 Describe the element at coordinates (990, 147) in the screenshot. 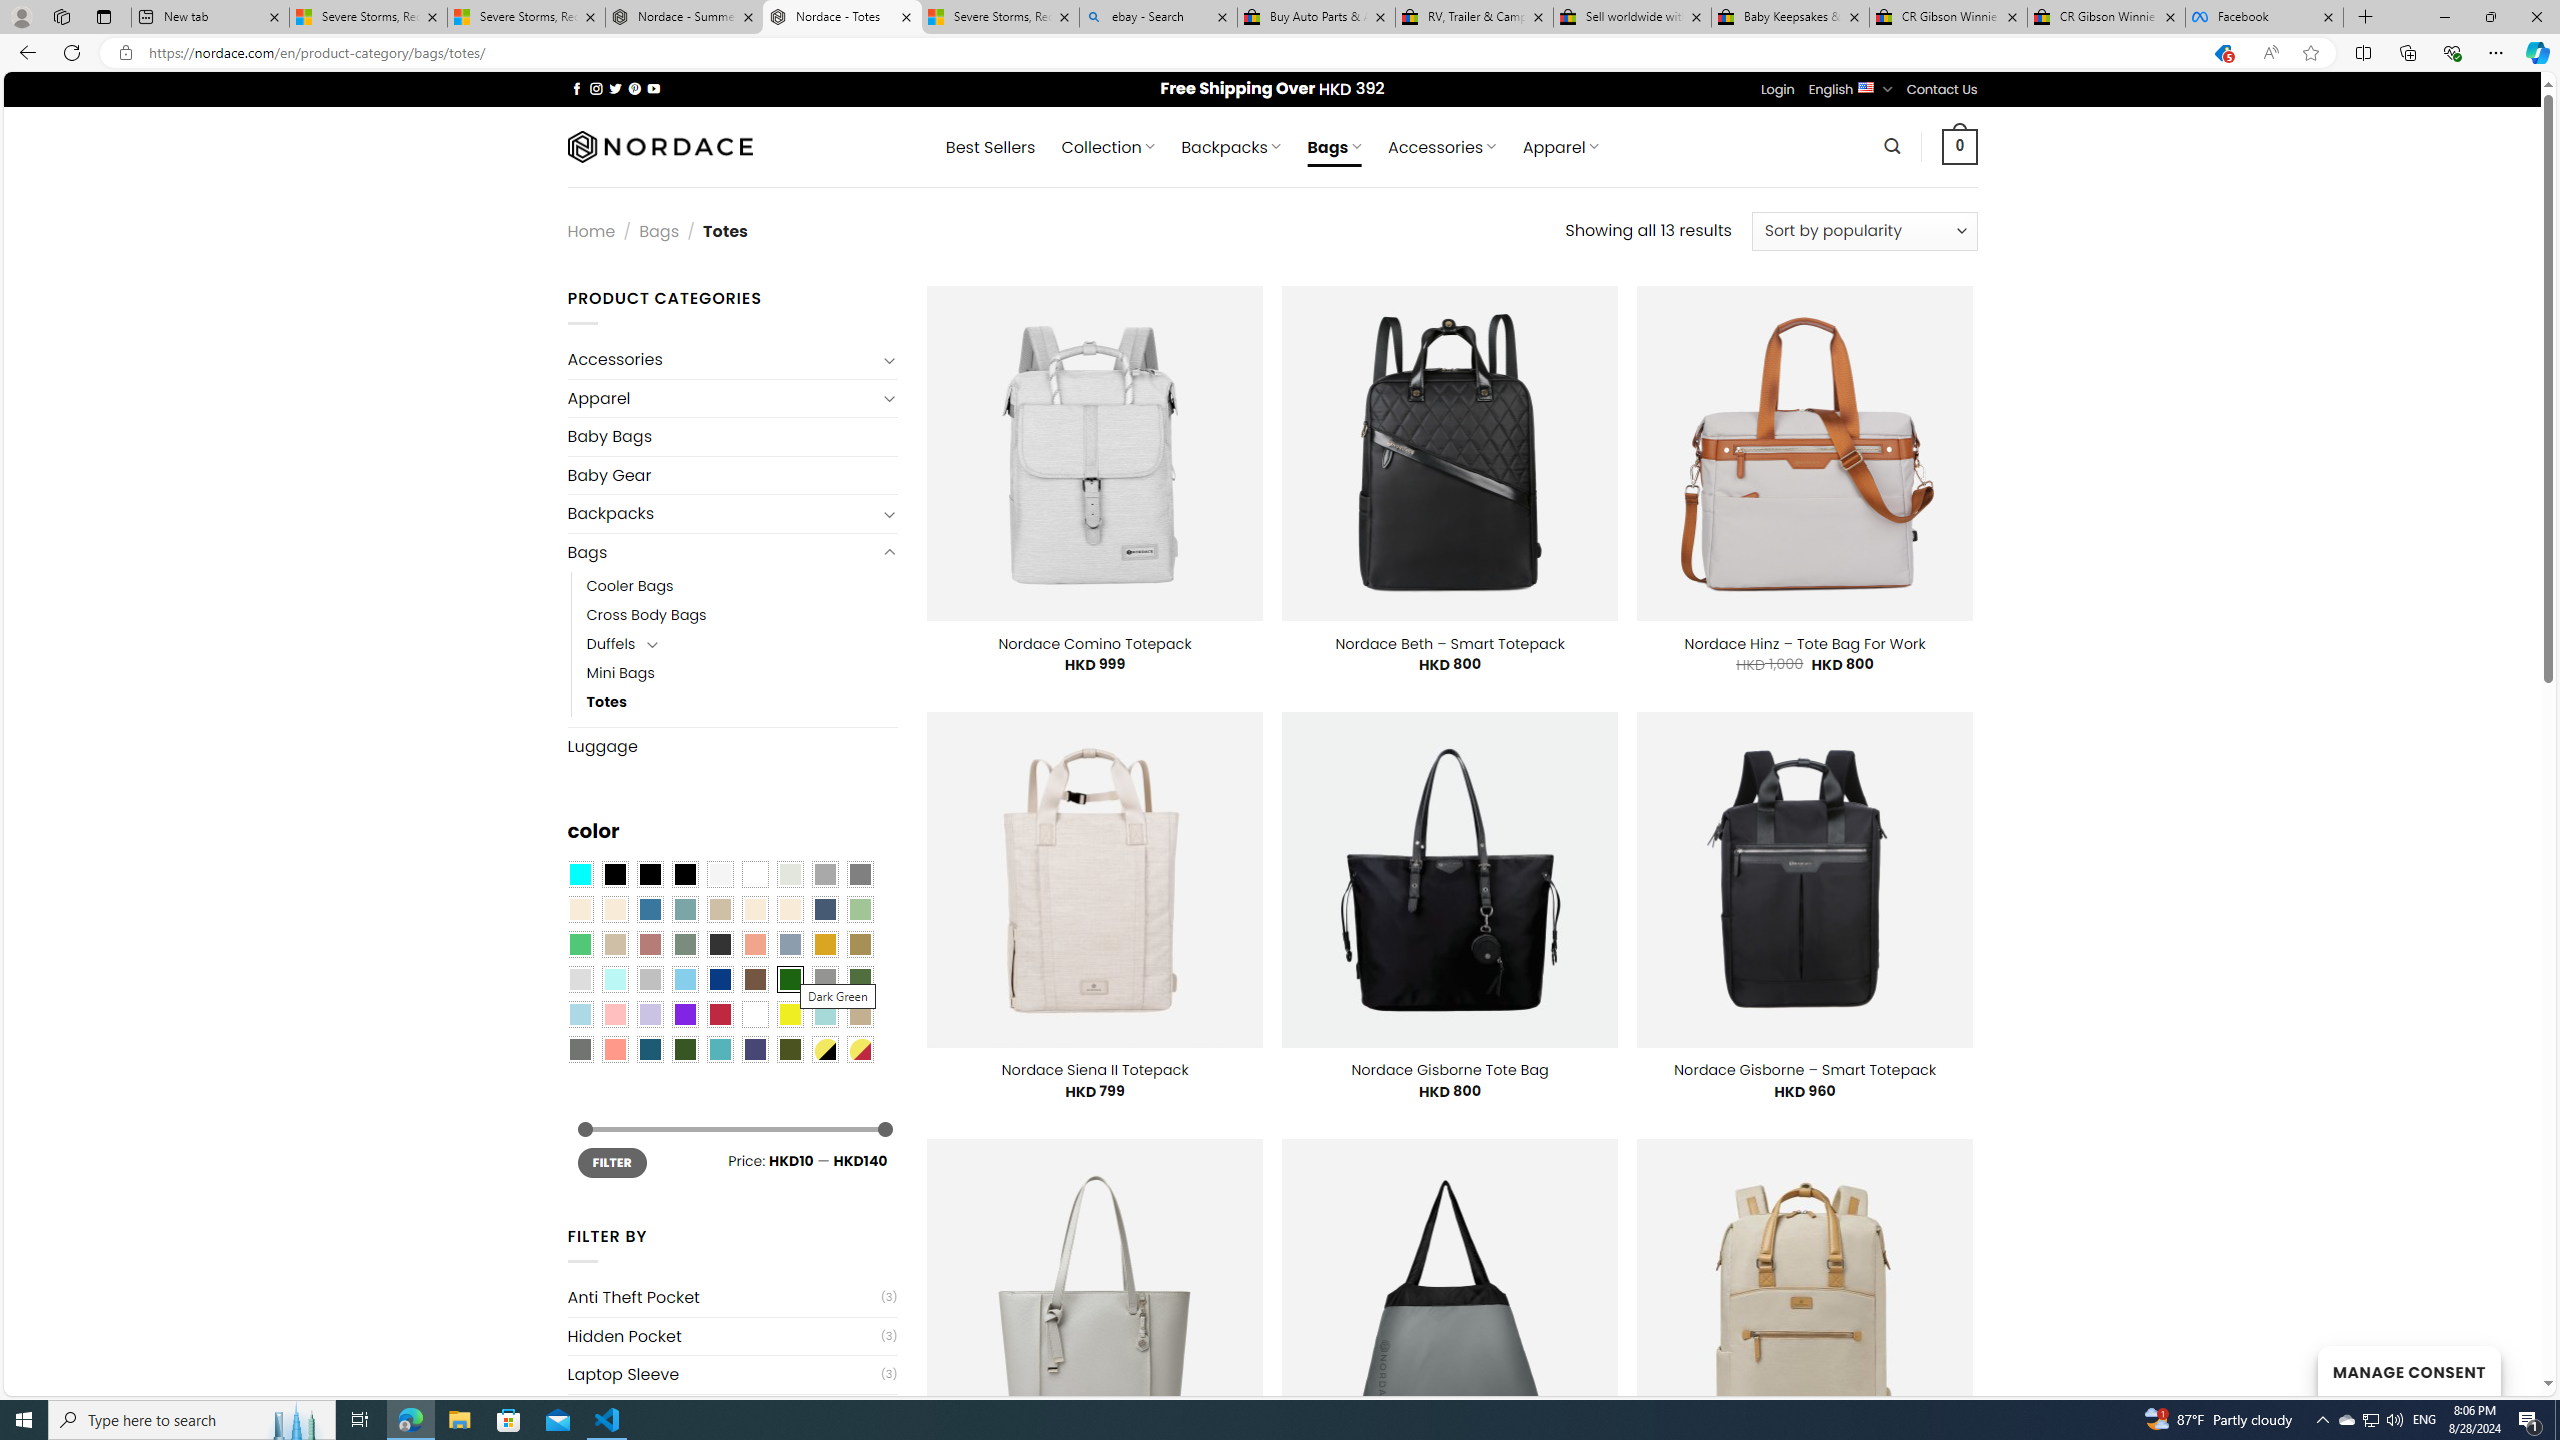

I see `  Best Sellers` at that location.